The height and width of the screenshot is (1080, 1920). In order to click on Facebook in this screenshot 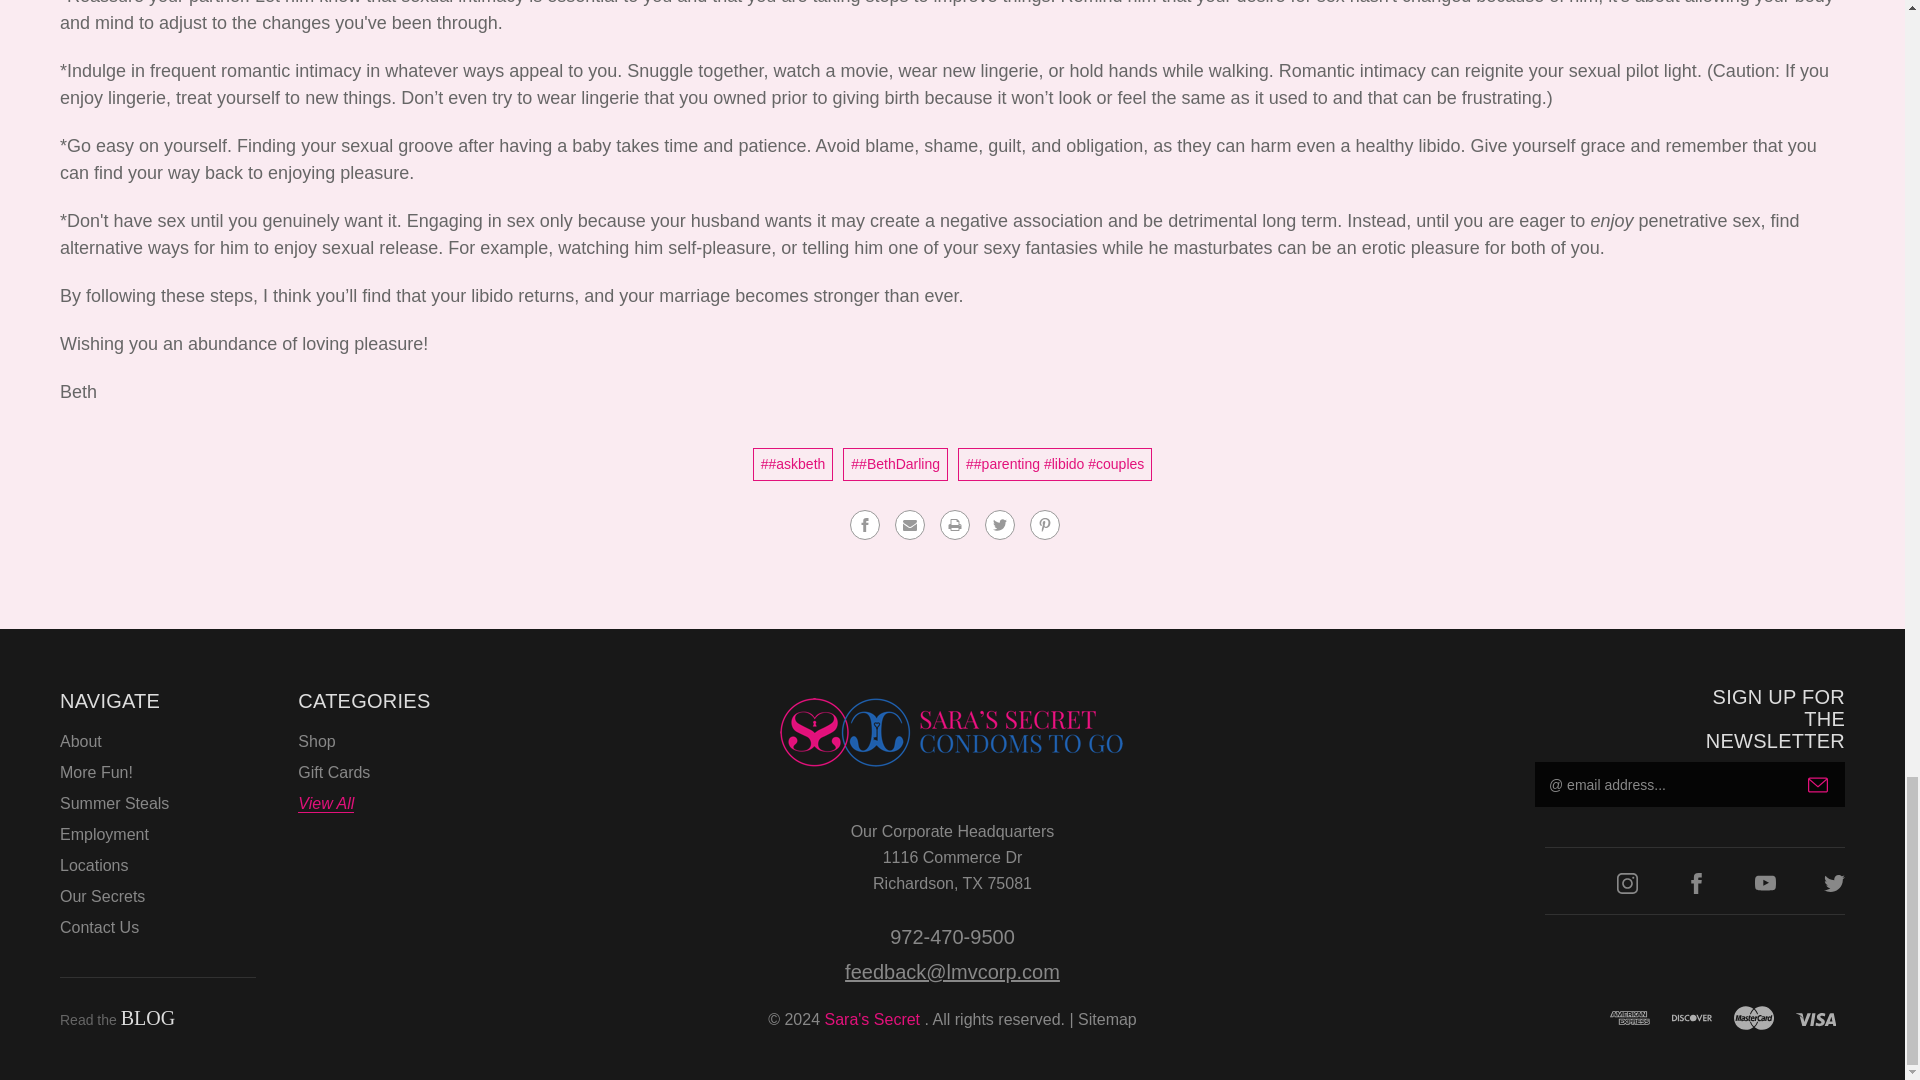, I will do `click(864, 524)`.